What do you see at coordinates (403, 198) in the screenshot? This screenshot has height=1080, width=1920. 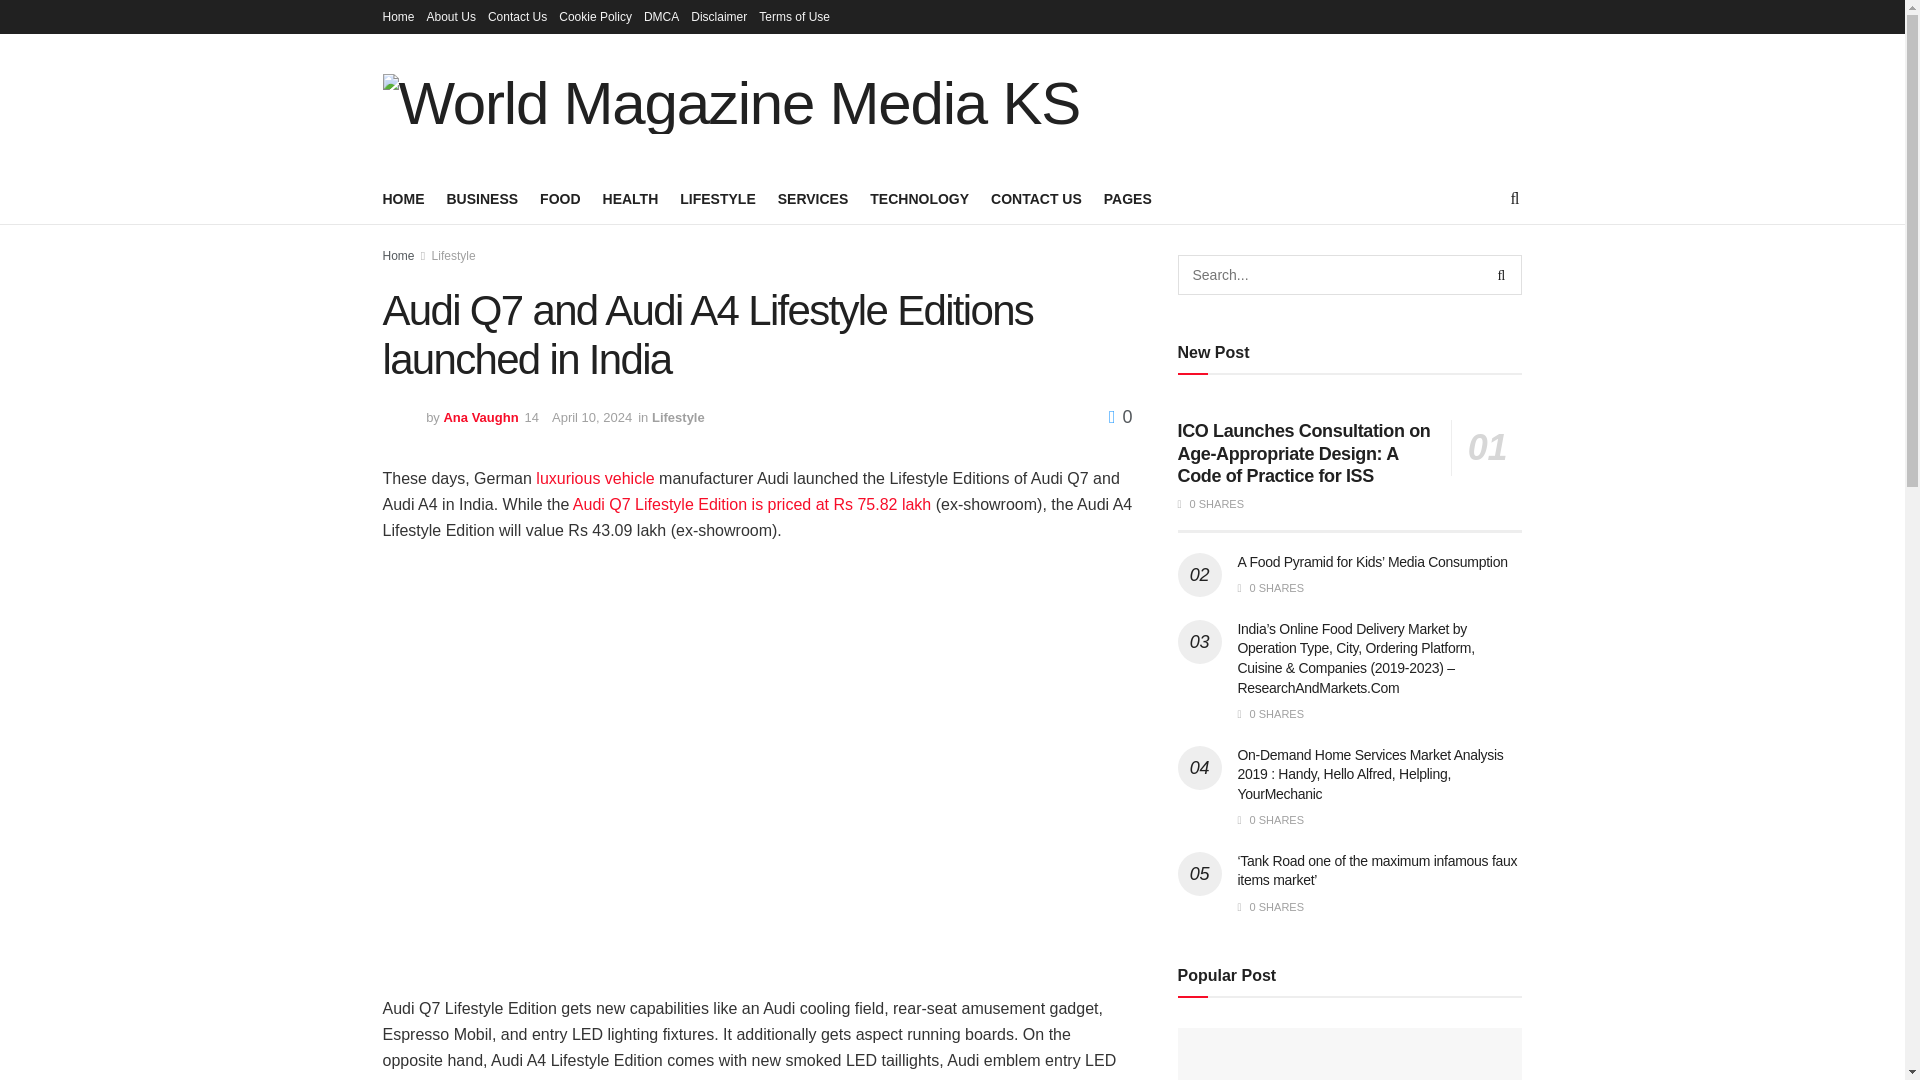 I see `HOME` at bounding box center [403, 198].